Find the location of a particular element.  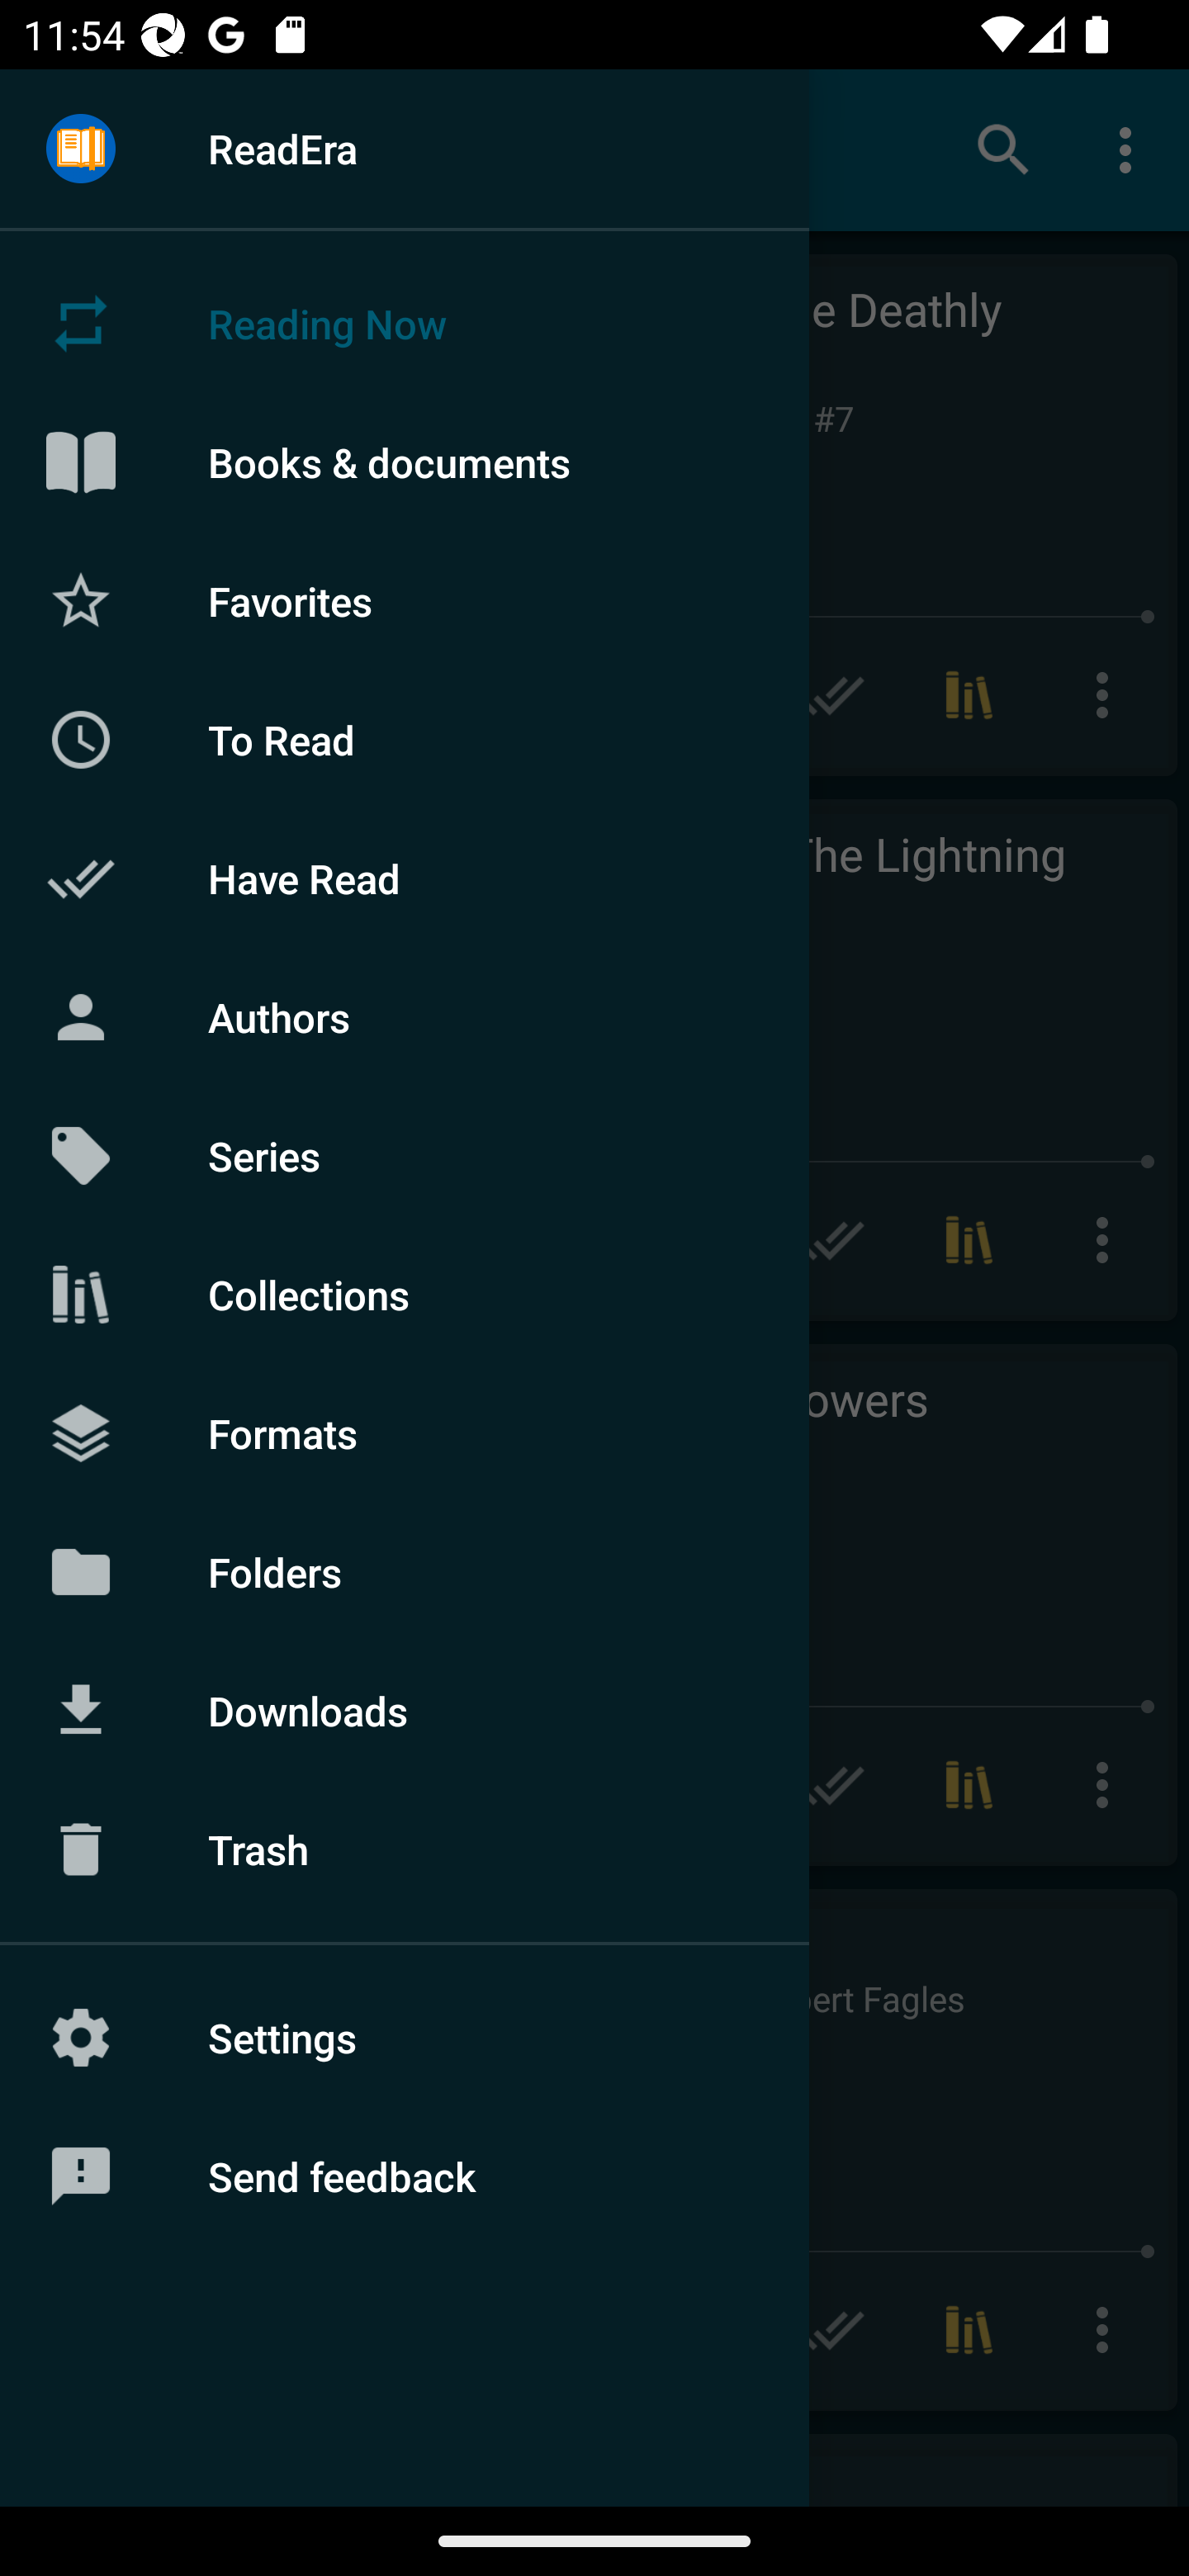

Have Read is located at coordinates (405, 878).